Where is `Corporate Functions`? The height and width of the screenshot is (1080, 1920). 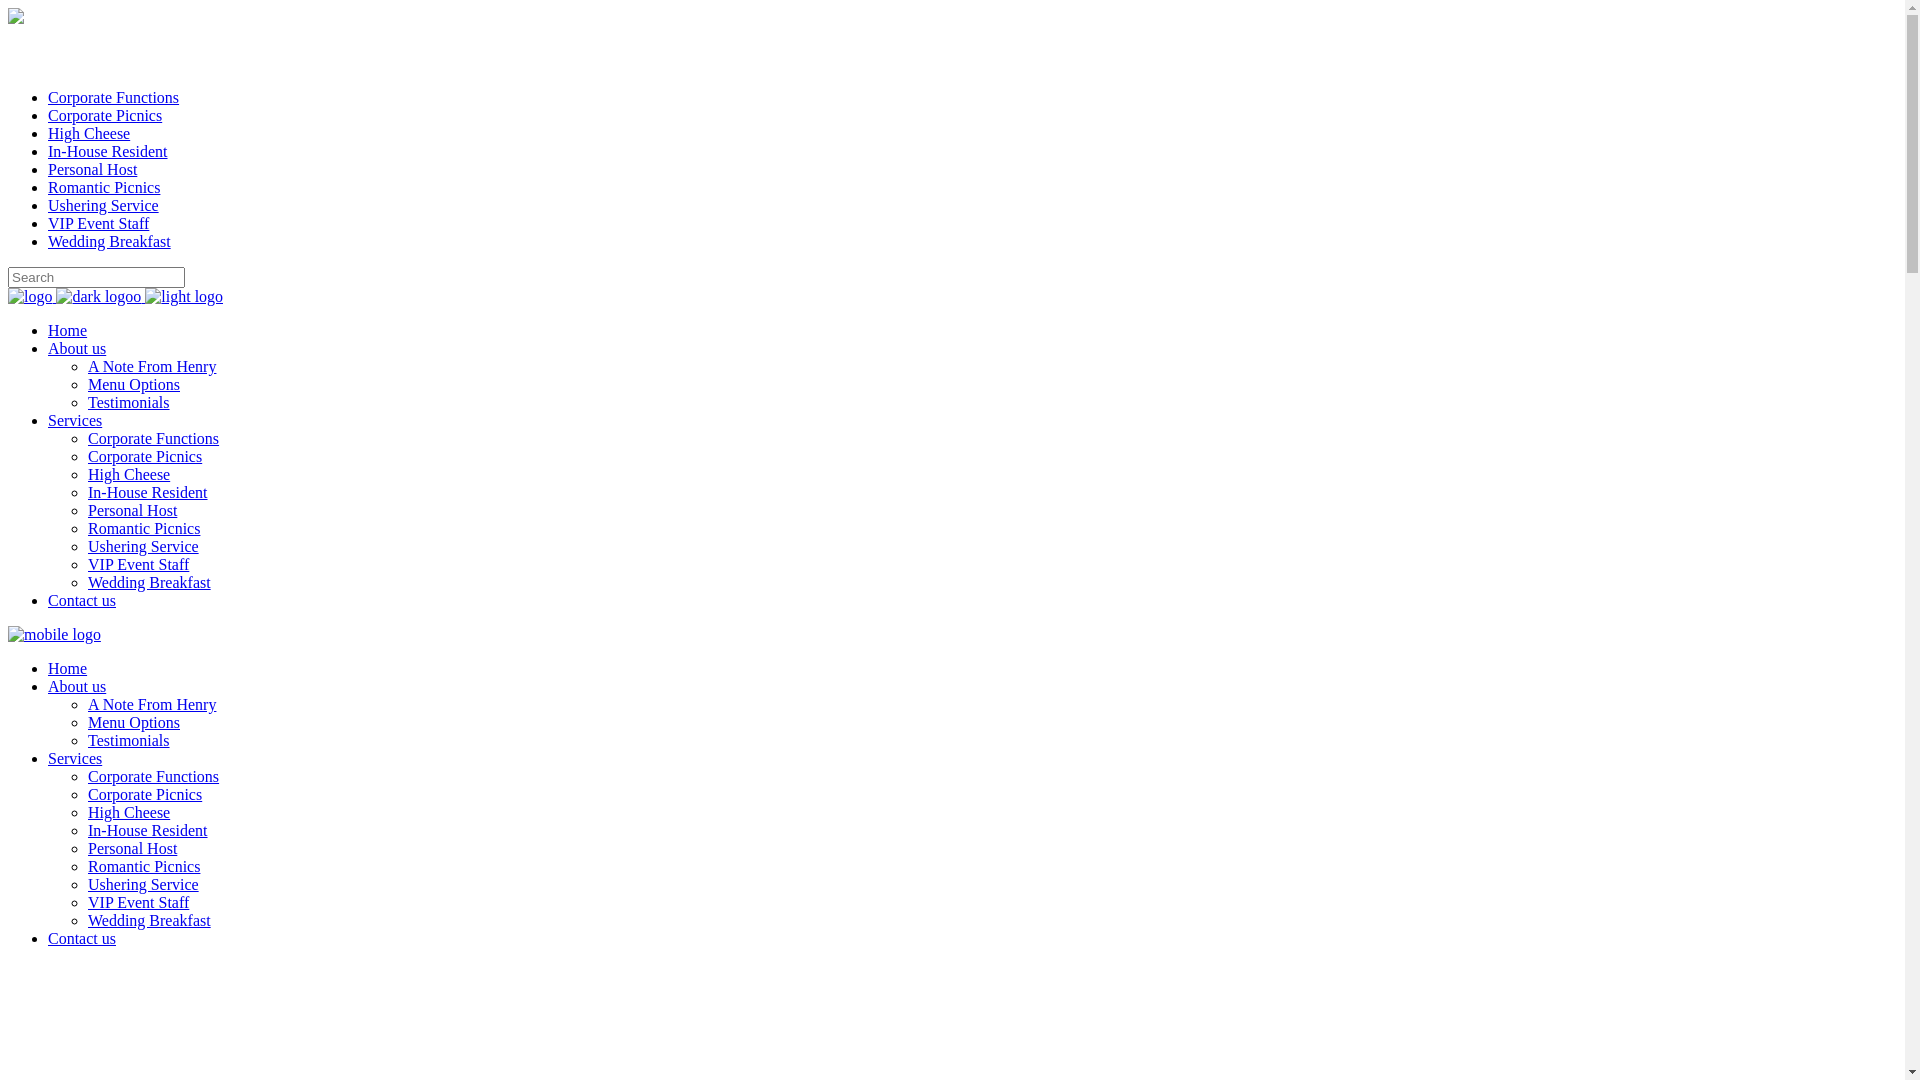
Corporate Functions is located at coordinates (154, 776).